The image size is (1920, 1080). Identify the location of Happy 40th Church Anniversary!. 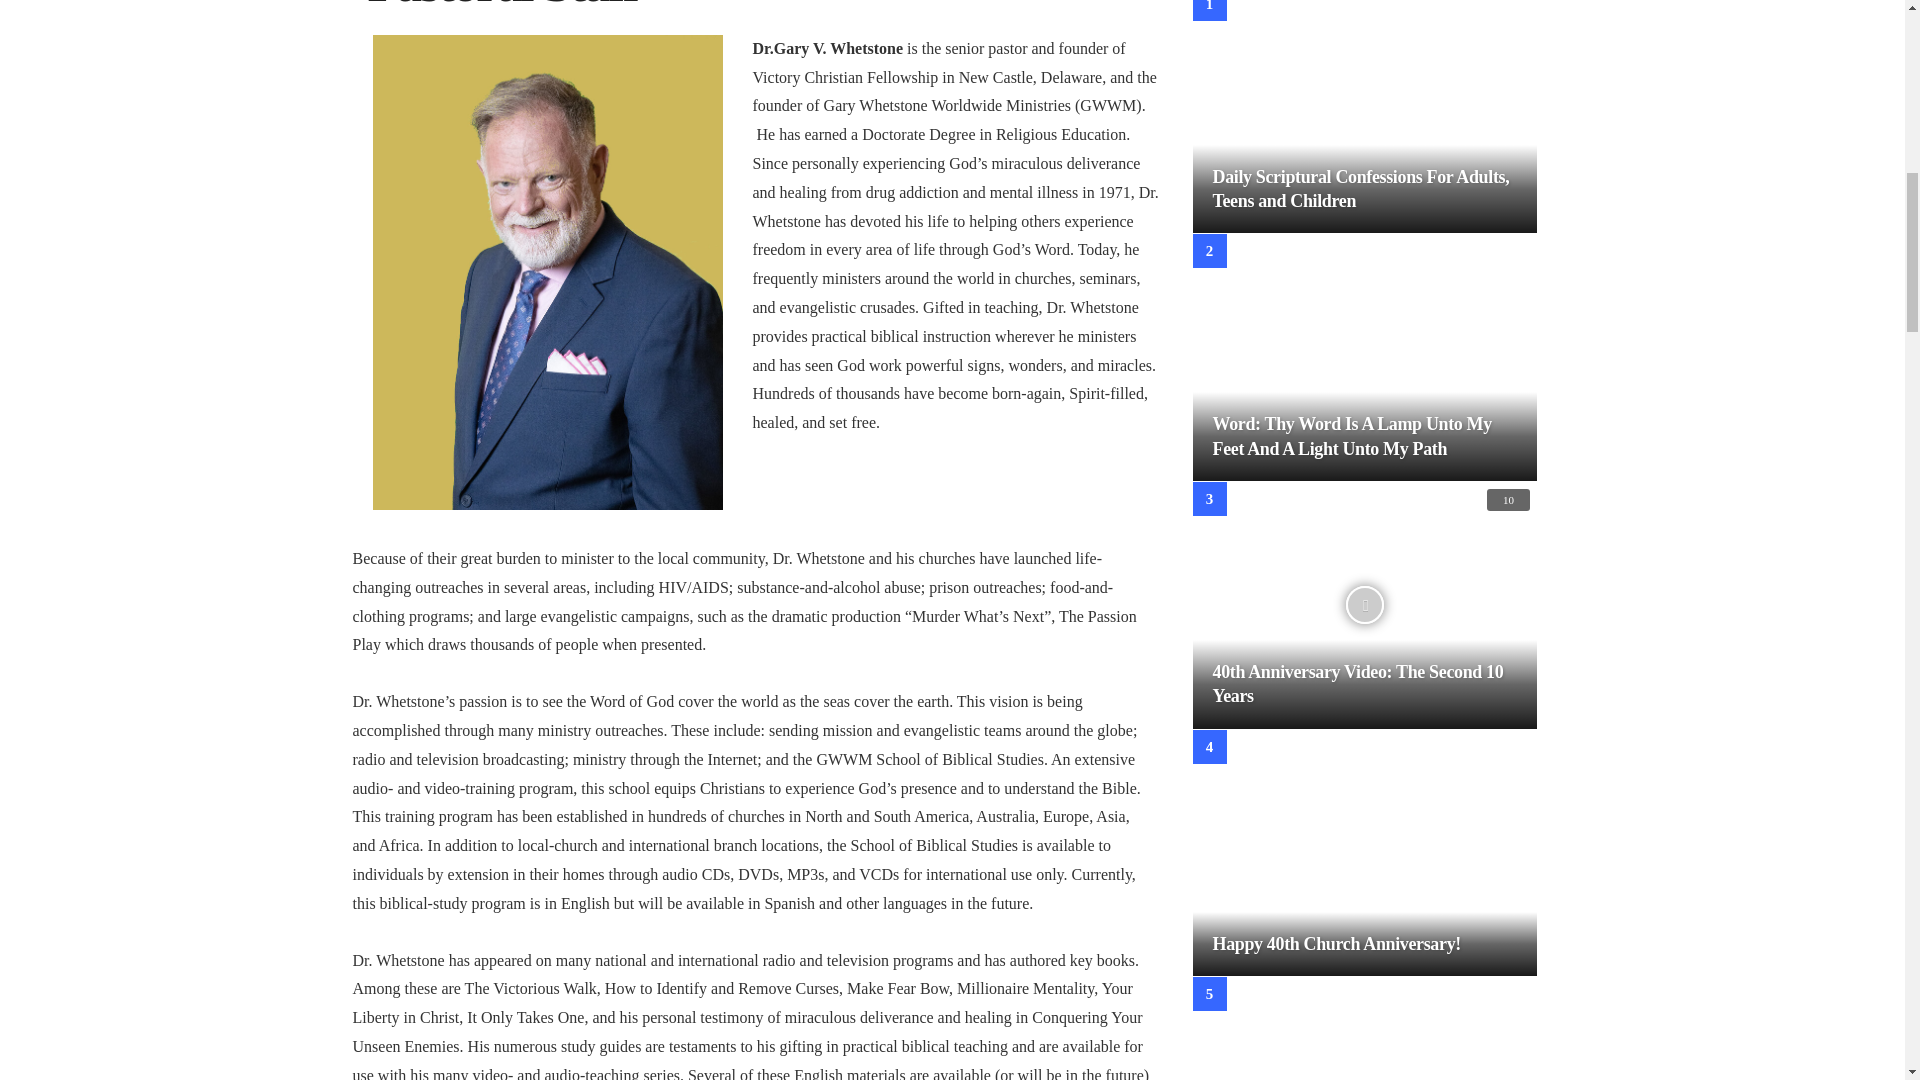
(1364, 854).